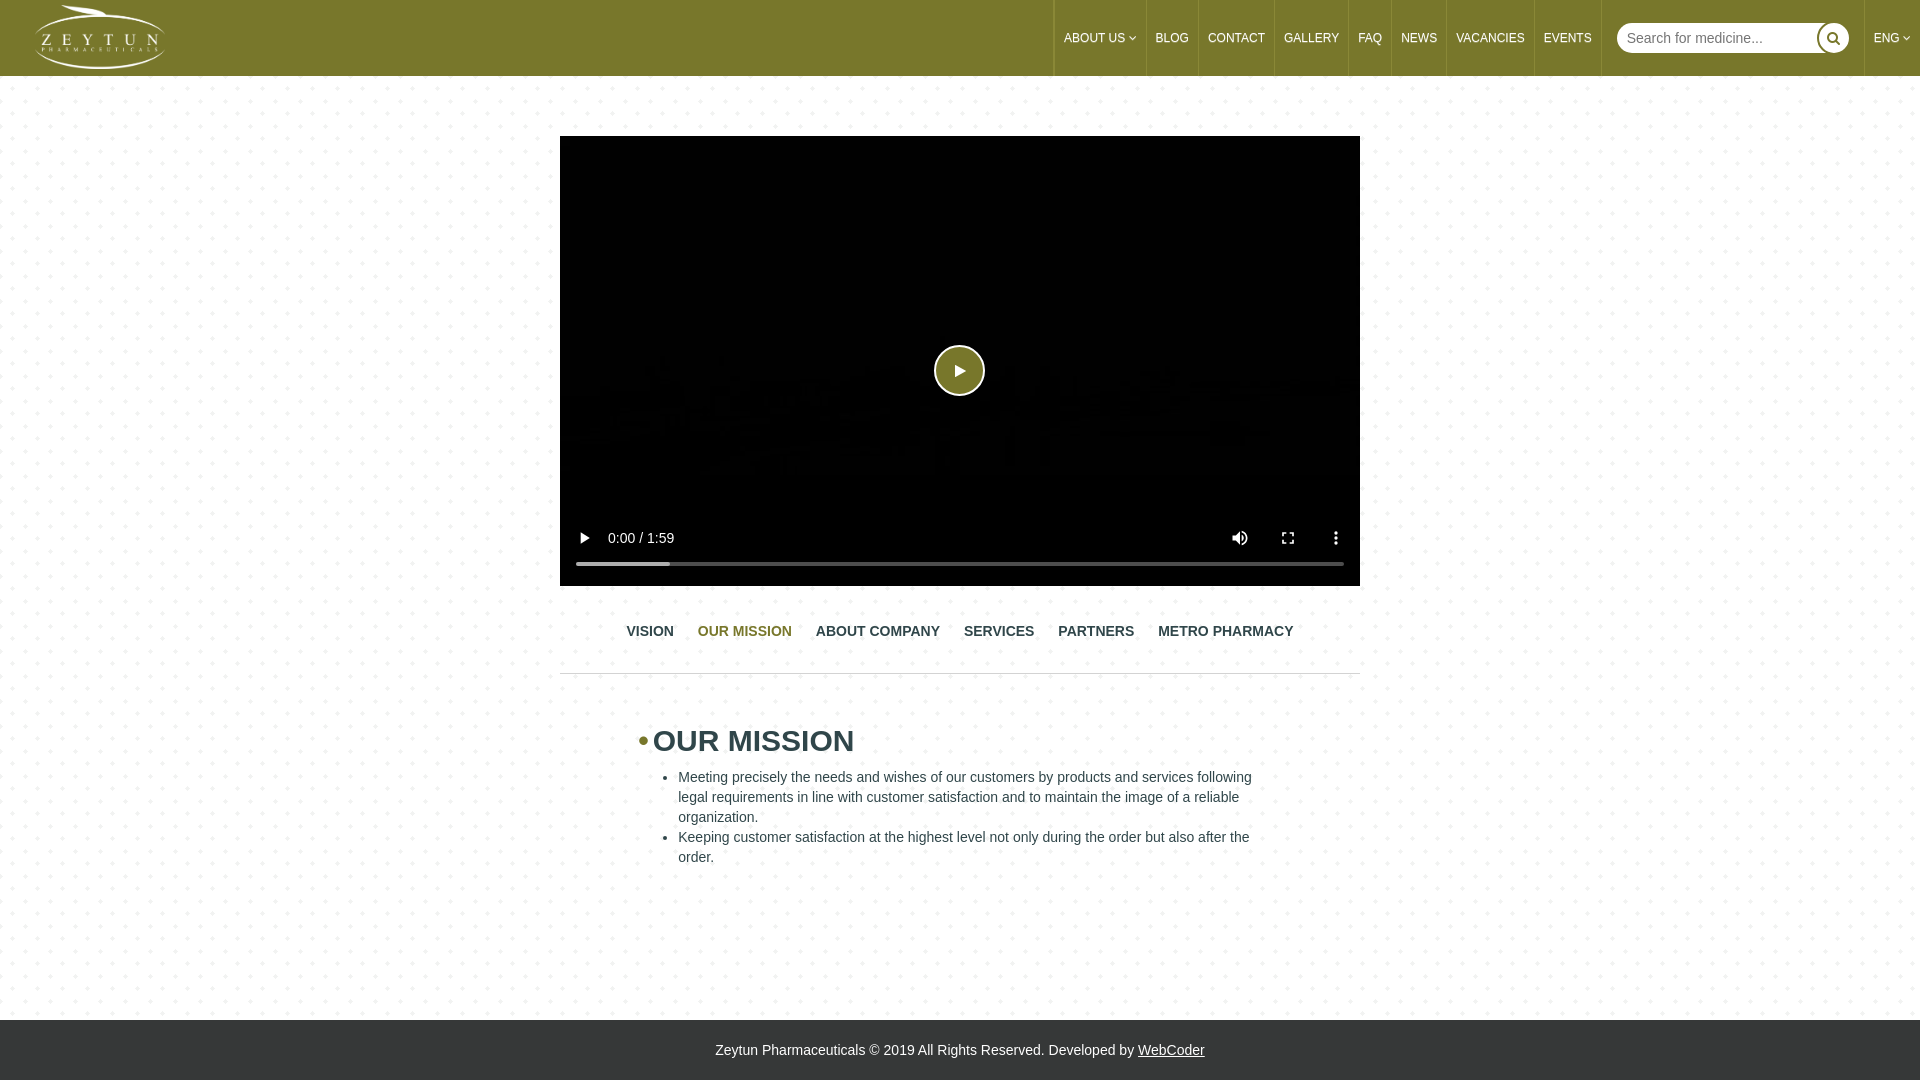 The image size is (1920, 1080). Describe the element at coordinates (1419, 38) in the screenshot. I see `NEWS` at that location.